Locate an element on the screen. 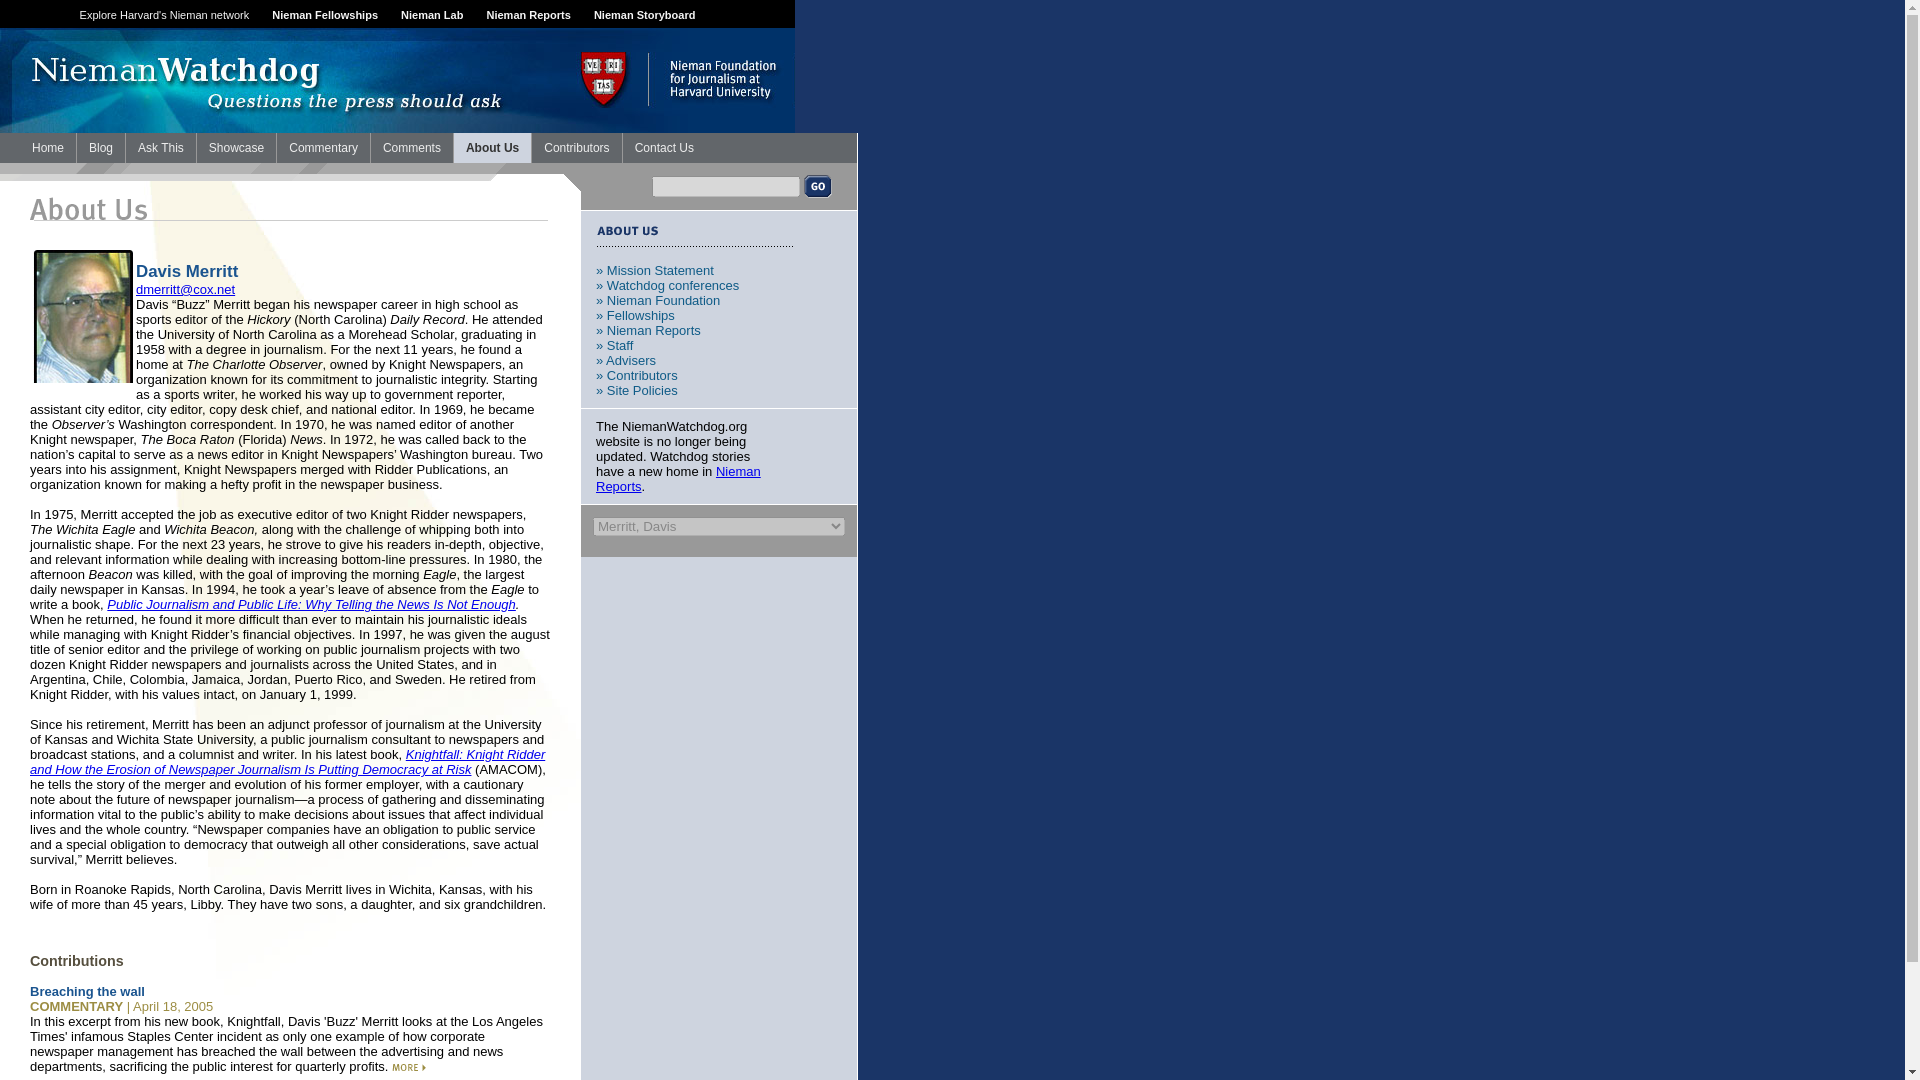  Nieman Lab is located at coordinates (432, 14).